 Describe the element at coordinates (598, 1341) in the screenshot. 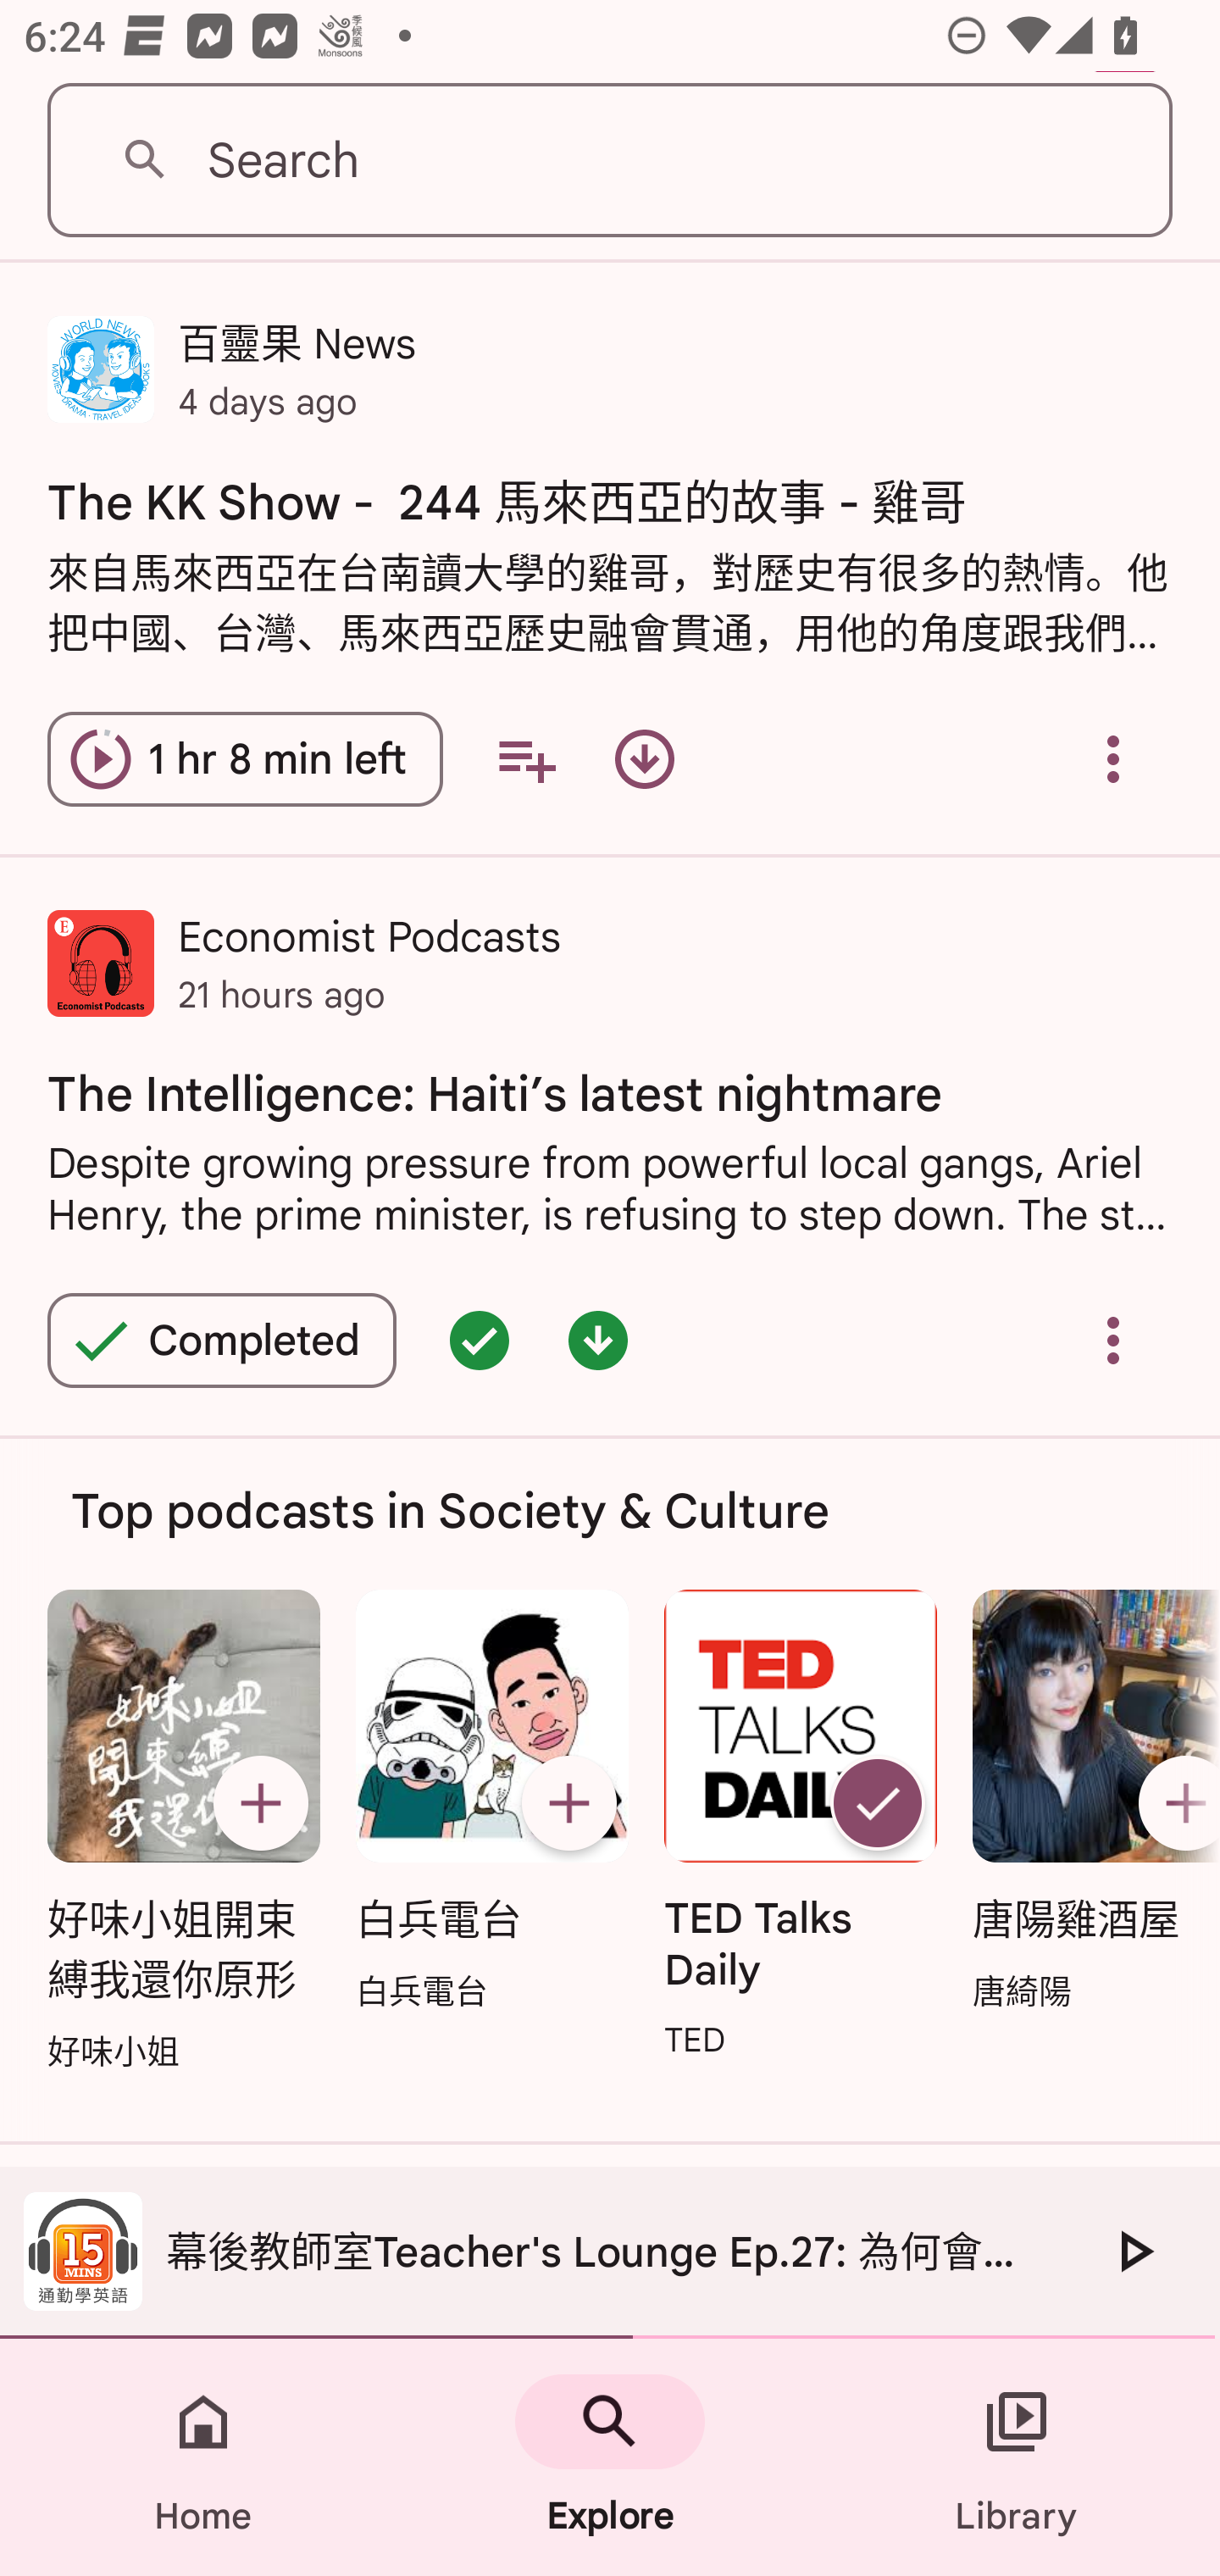

I see `Episode downloaded - double tap for options` at that location.